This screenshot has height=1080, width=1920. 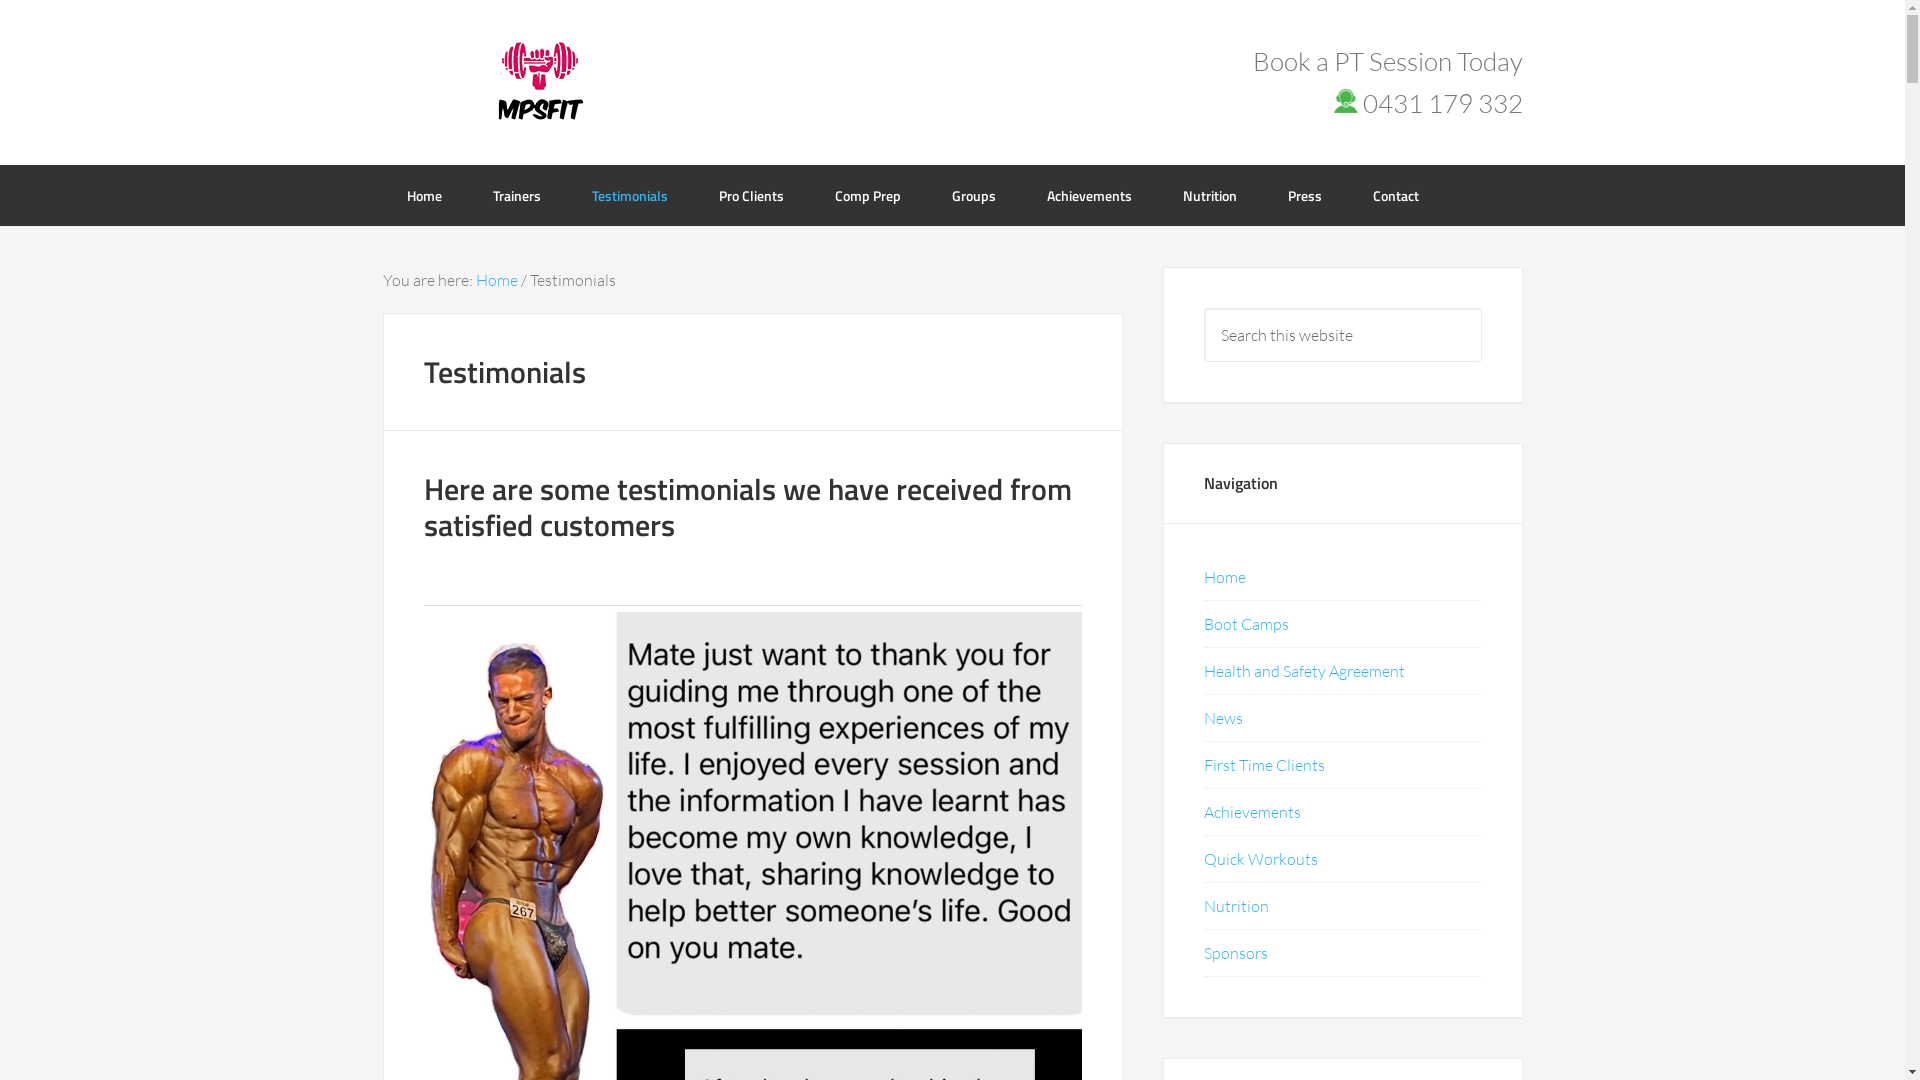 What do you see at coordinates (516, 194) in the screenshot?
I see `Trainers` at bounding box center [516, 194].